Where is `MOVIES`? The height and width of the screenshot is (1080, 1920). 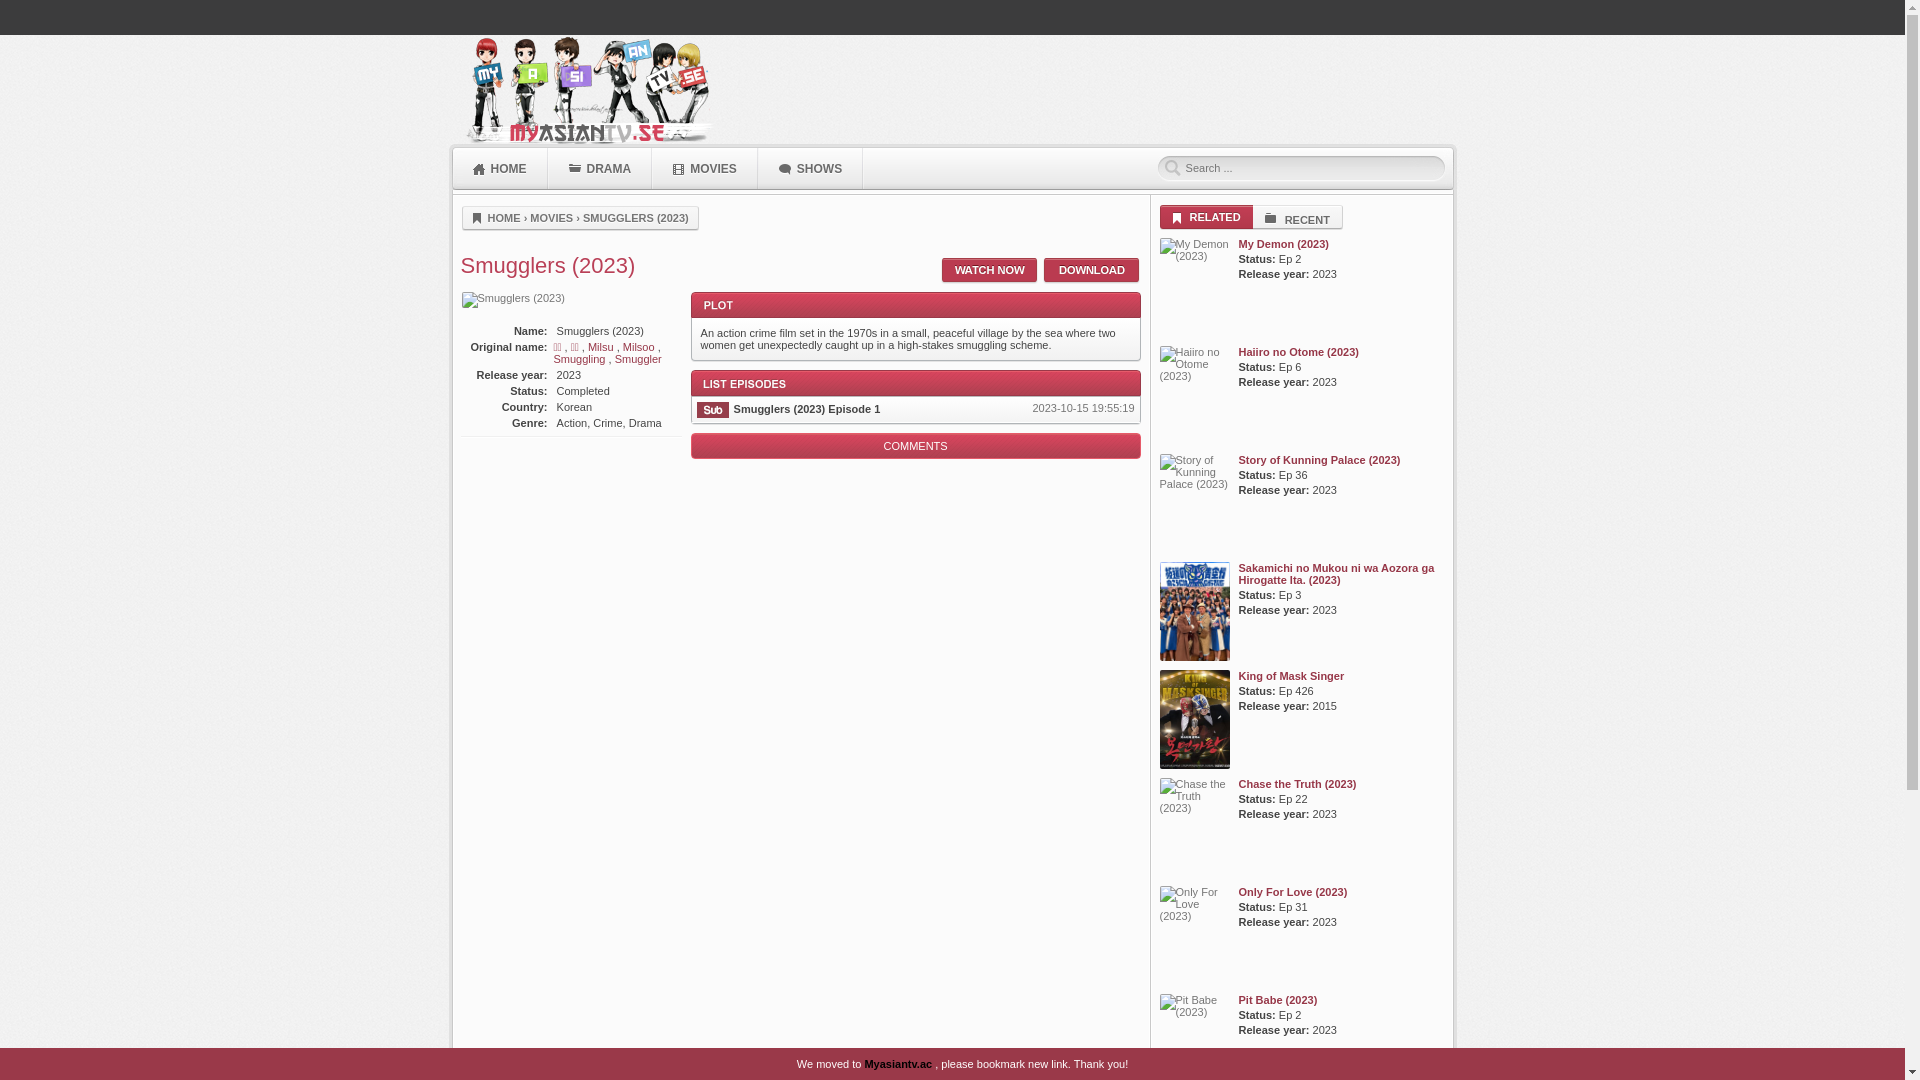 MOVIES is located at coordinates (553, 218).